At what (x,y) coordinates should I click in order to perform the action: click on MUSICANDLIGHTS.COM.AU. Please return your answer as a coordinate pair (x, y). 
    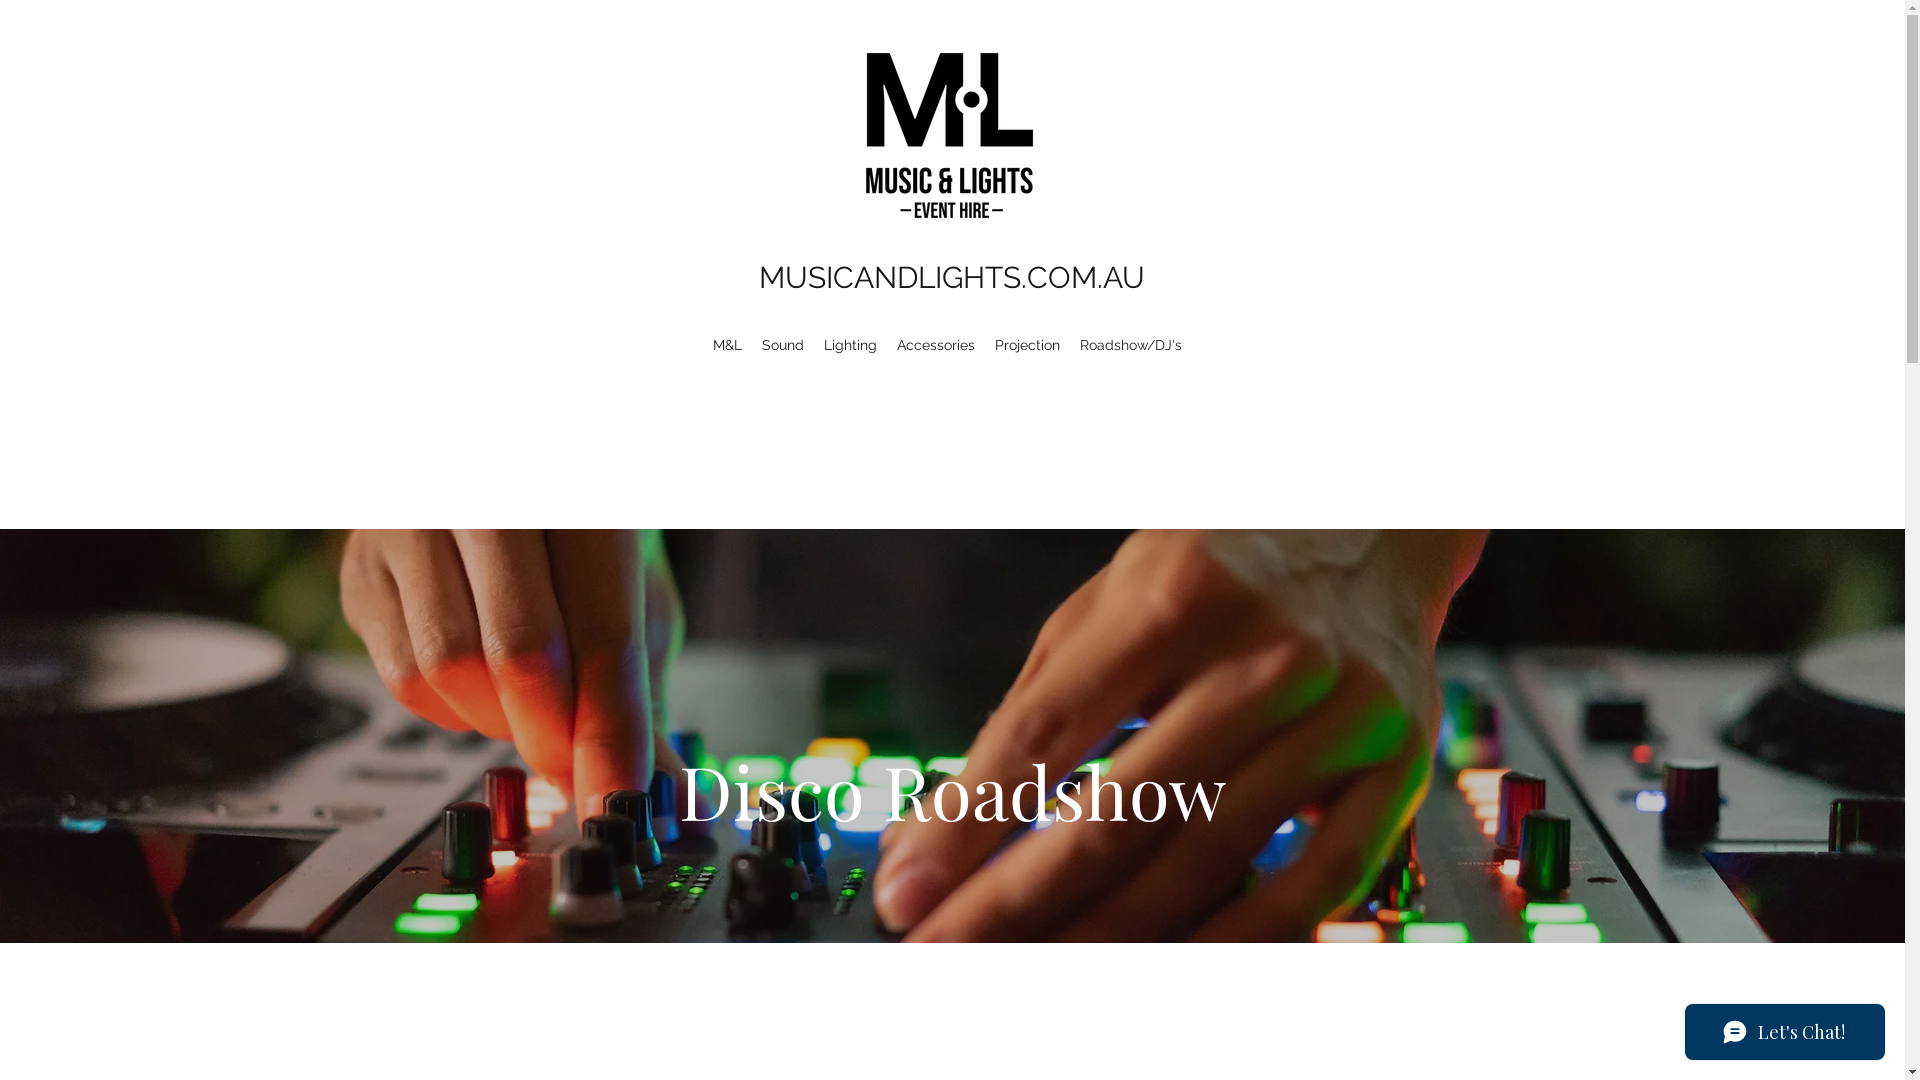
    Looking at the image, I should click on (952, 278).